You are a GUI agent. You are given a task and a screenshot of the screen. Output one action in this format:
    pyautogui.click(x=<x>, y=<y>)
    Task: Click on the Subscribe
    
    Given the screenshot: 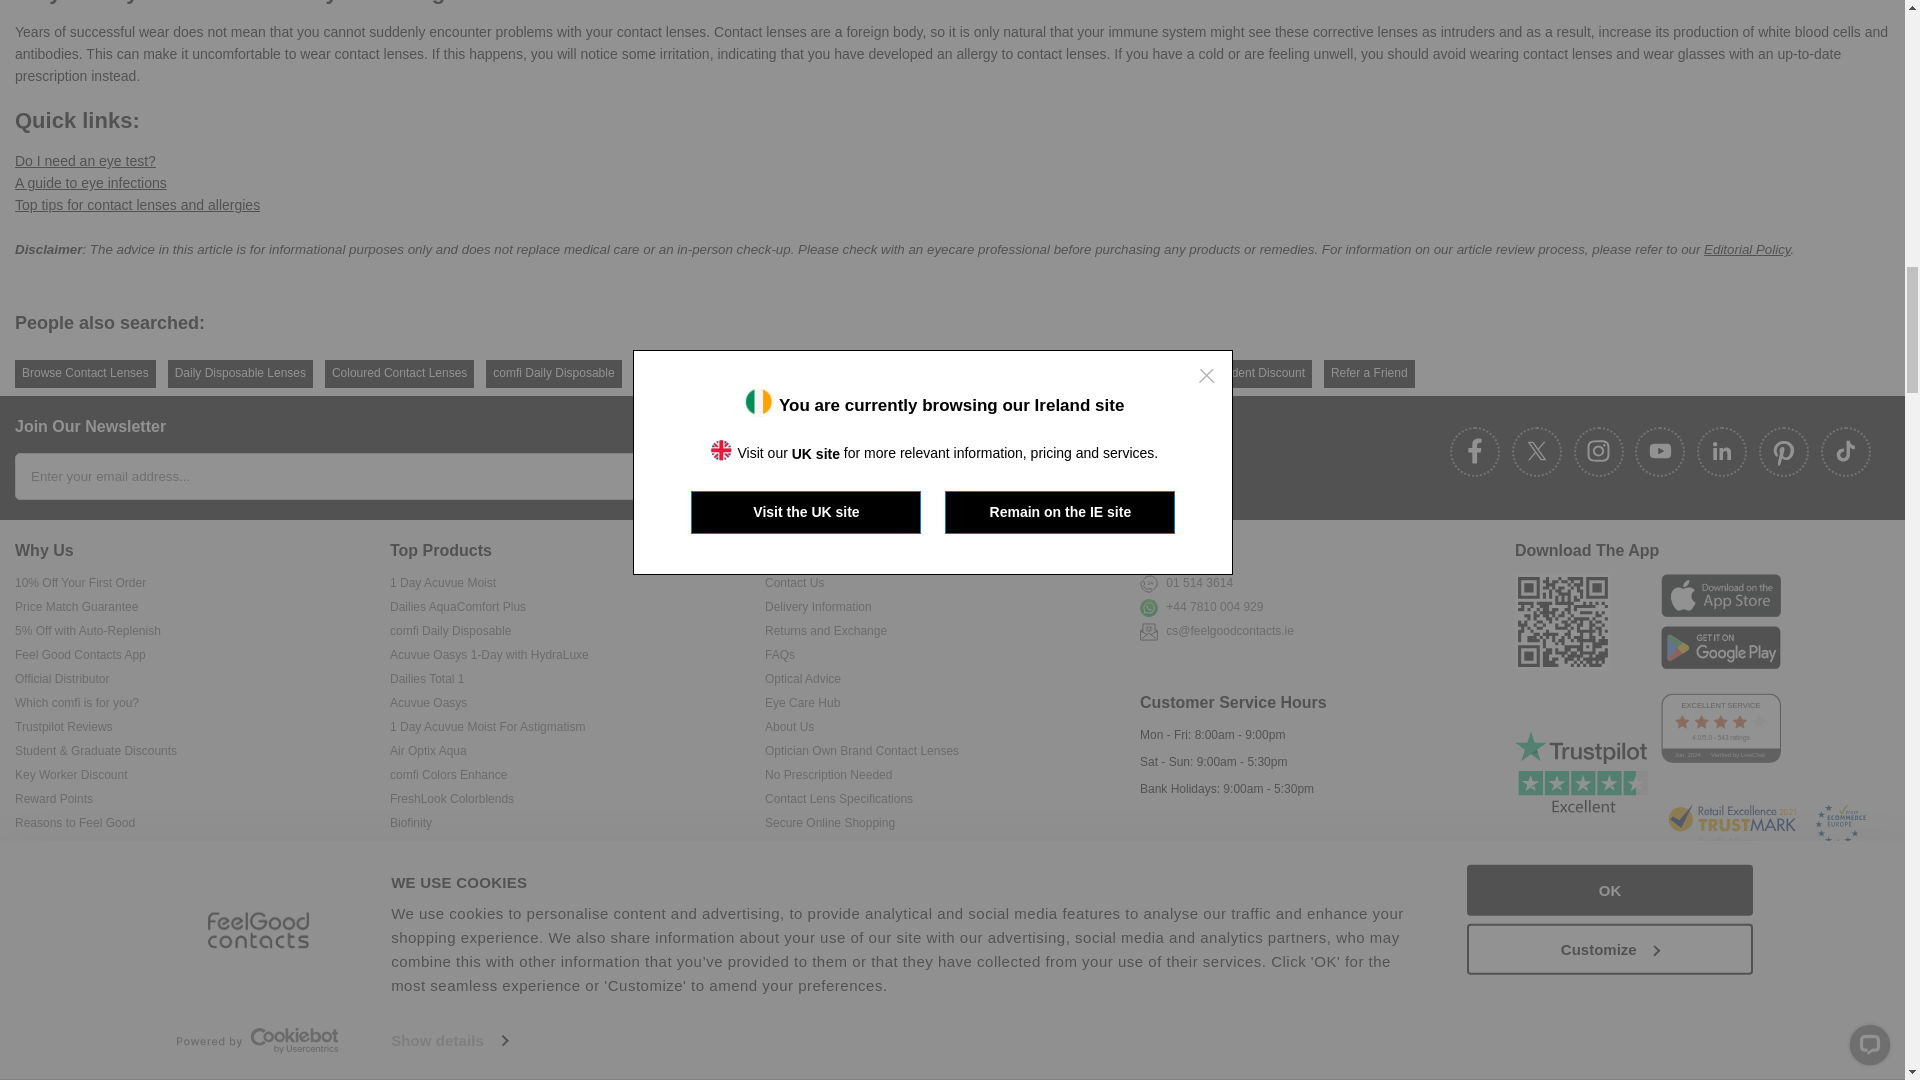 What is the action you would take?
    pyautogui.click(x=748, y=476)
    